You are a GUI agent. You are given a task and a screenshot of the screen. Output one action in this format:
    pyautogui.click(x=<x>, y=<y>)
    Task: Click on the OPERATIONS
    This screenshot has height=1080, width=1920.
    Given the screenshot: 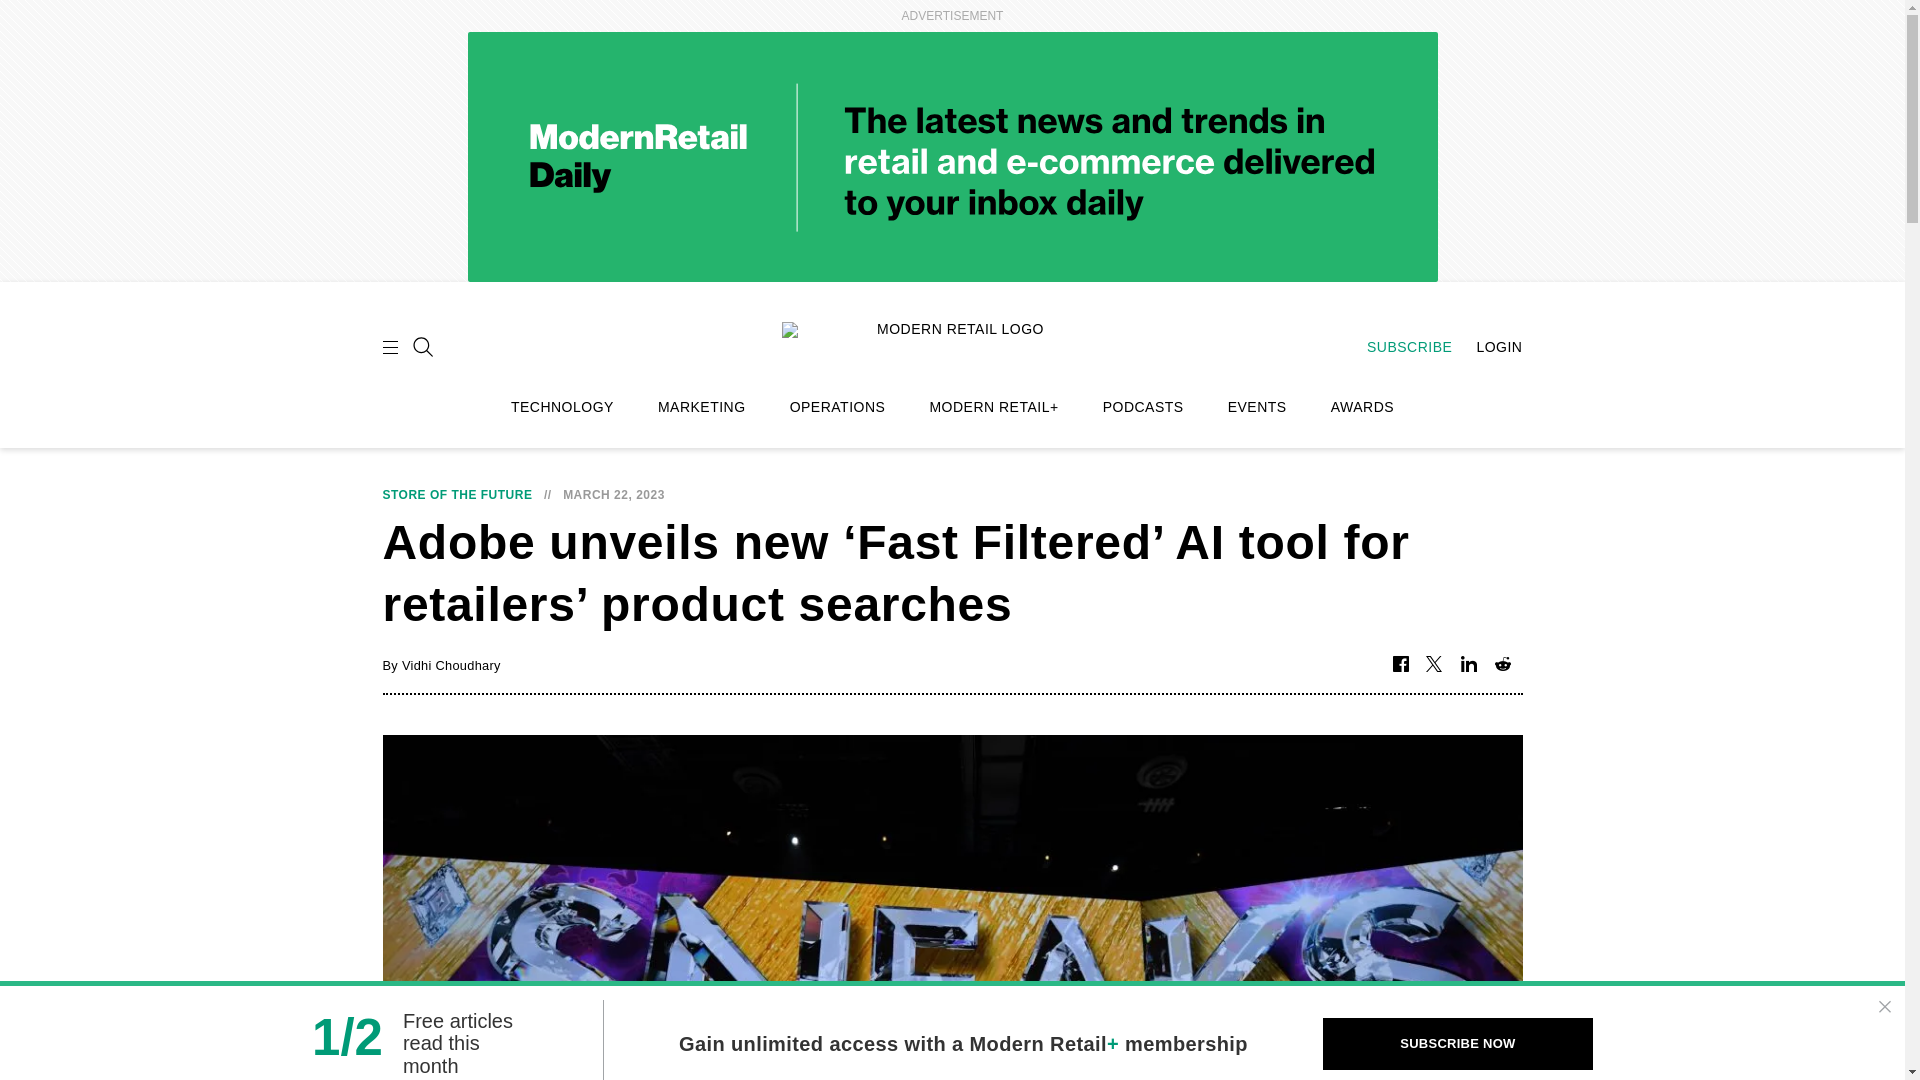 What is the action you would take?
    pyautogui.click(x=837, y=407)
    